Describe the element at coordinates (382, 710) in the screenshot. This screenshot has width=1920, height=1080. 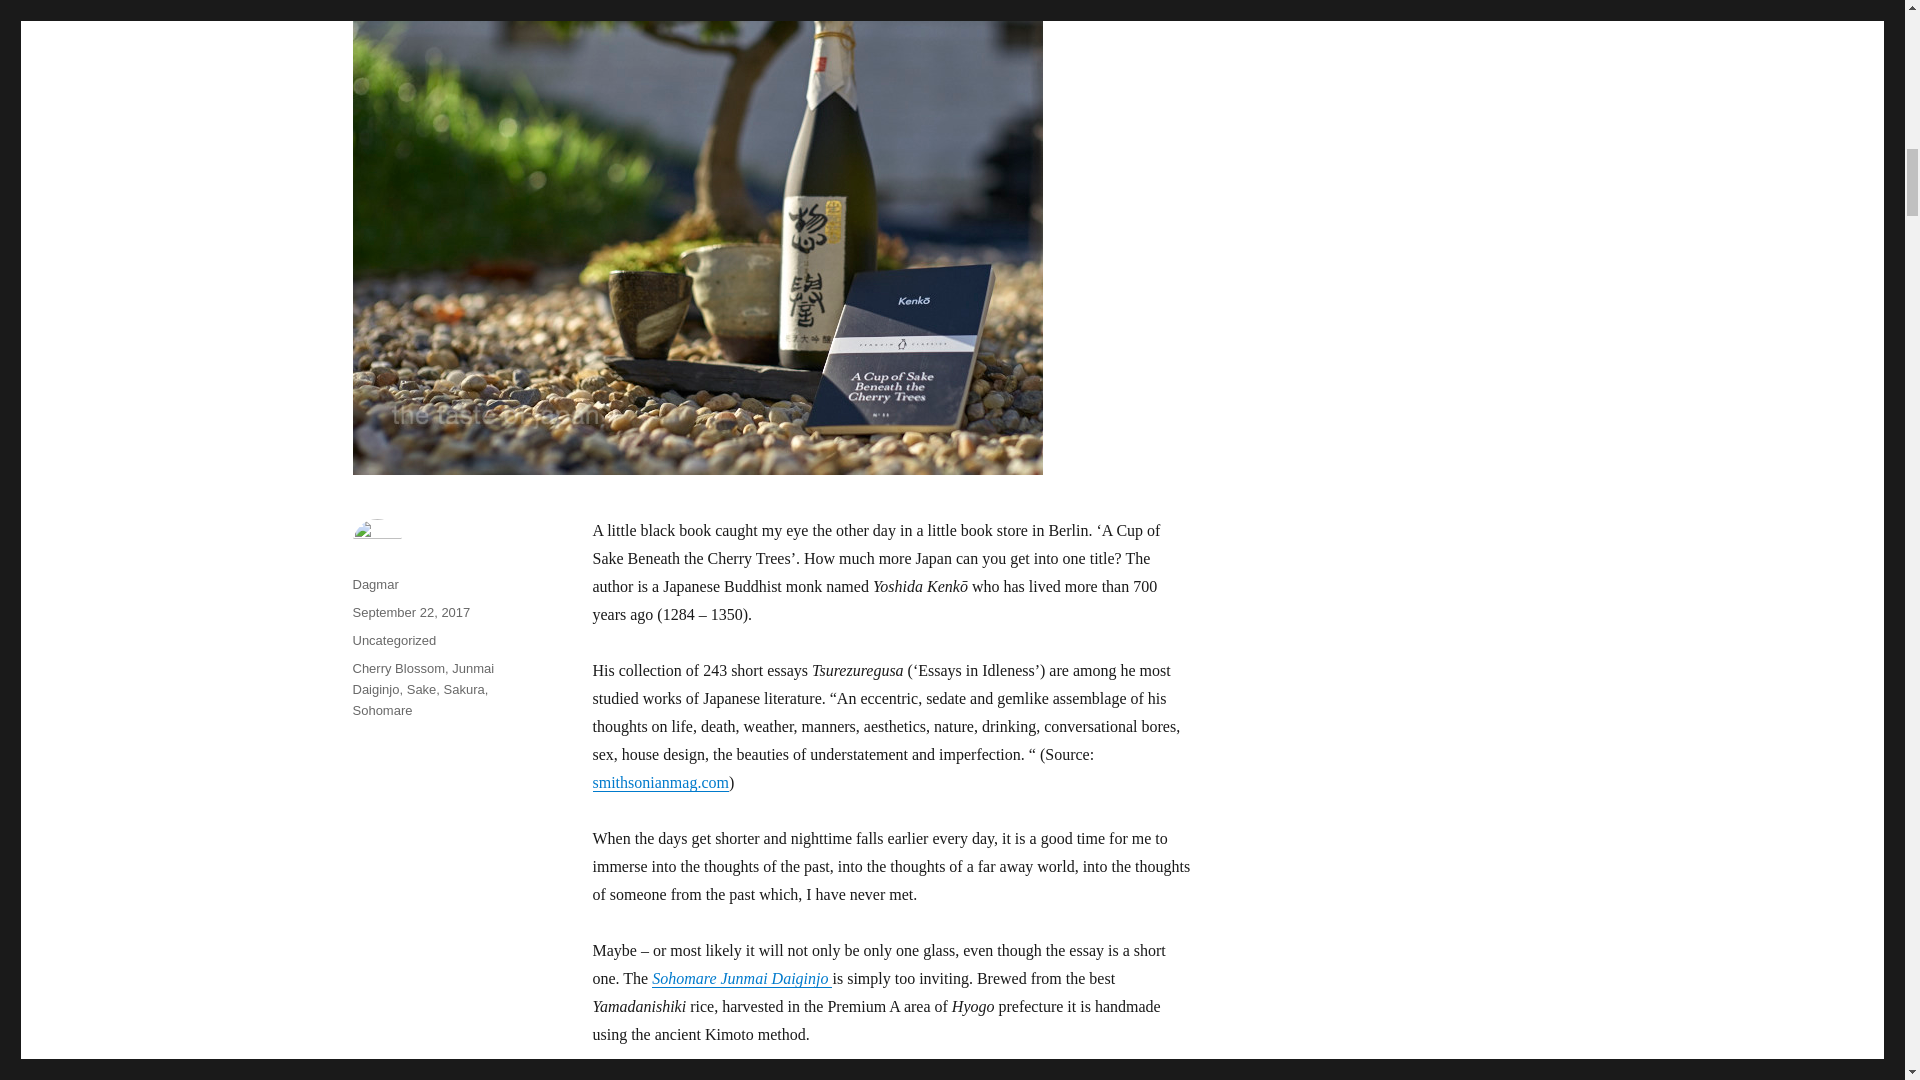
I see `Sohomare` at that location.